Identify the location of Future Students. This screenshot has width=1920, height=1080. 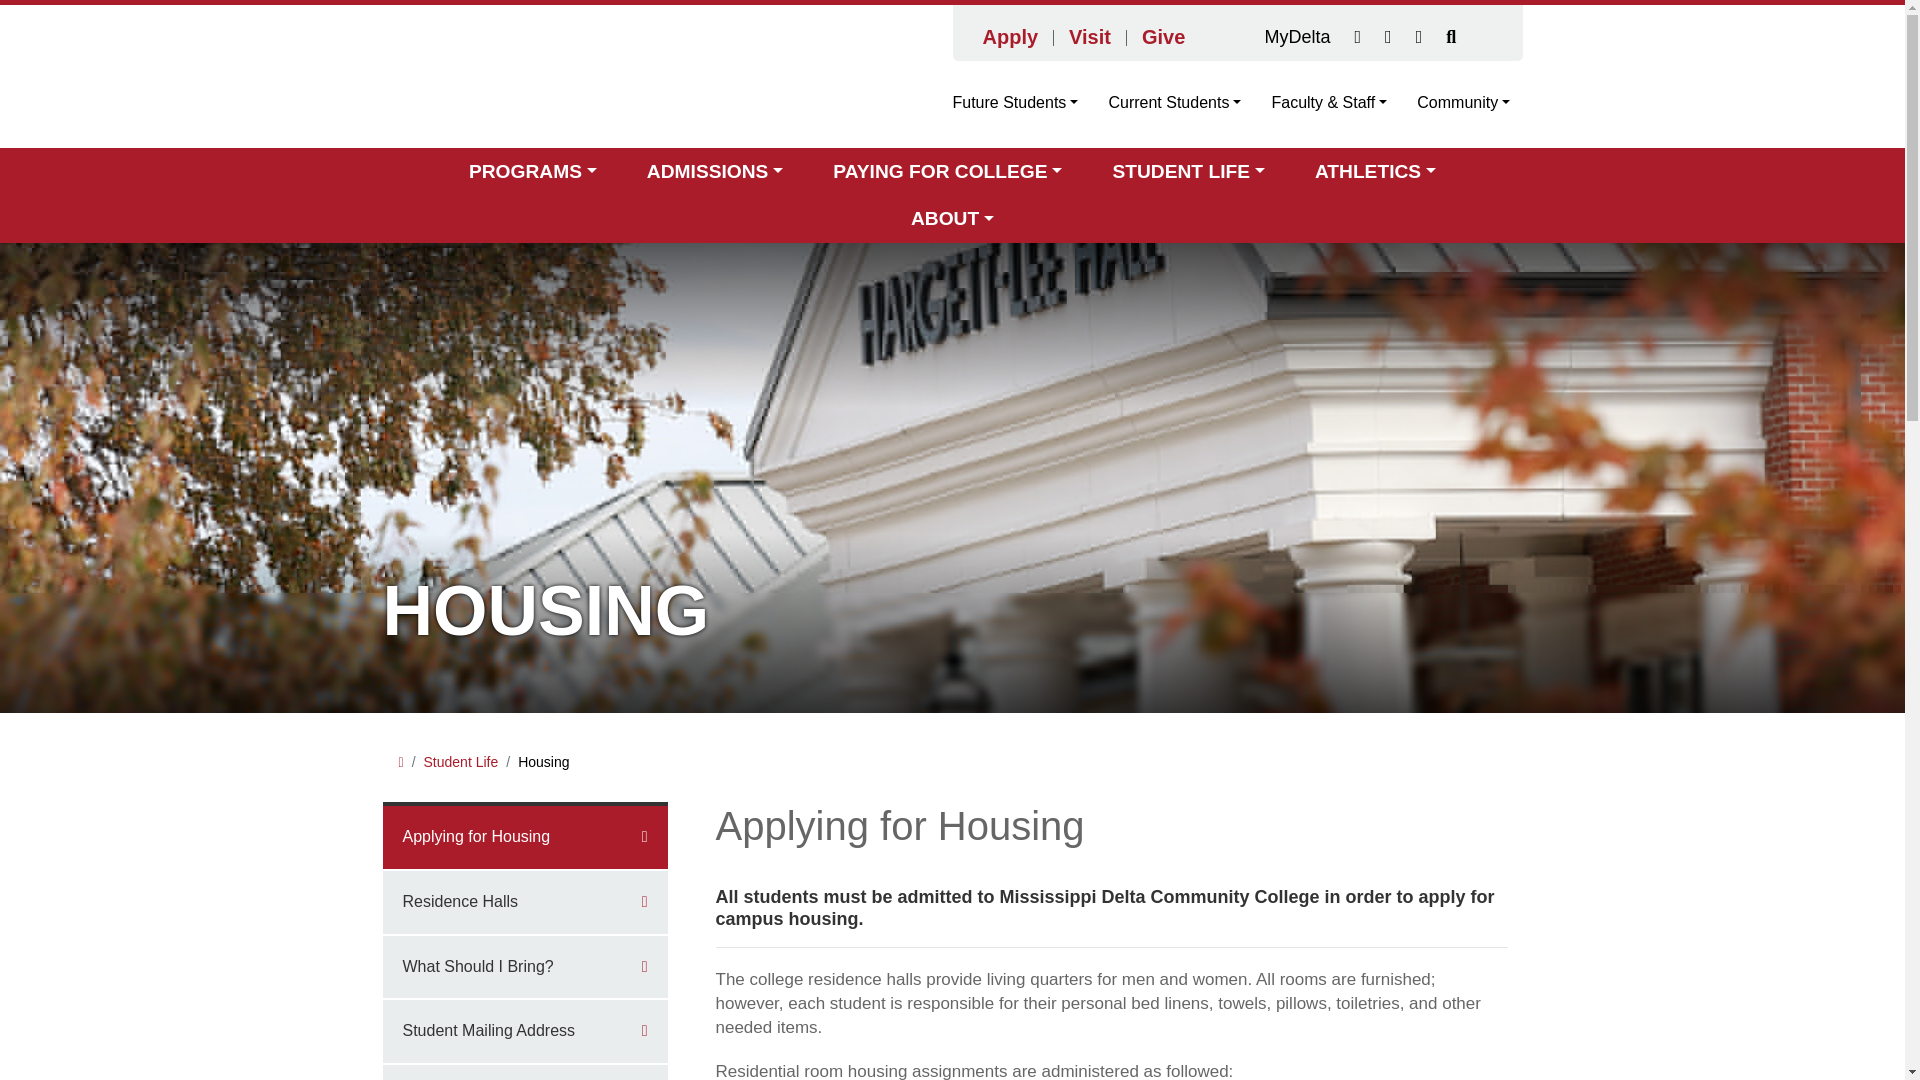
(1022, 102).